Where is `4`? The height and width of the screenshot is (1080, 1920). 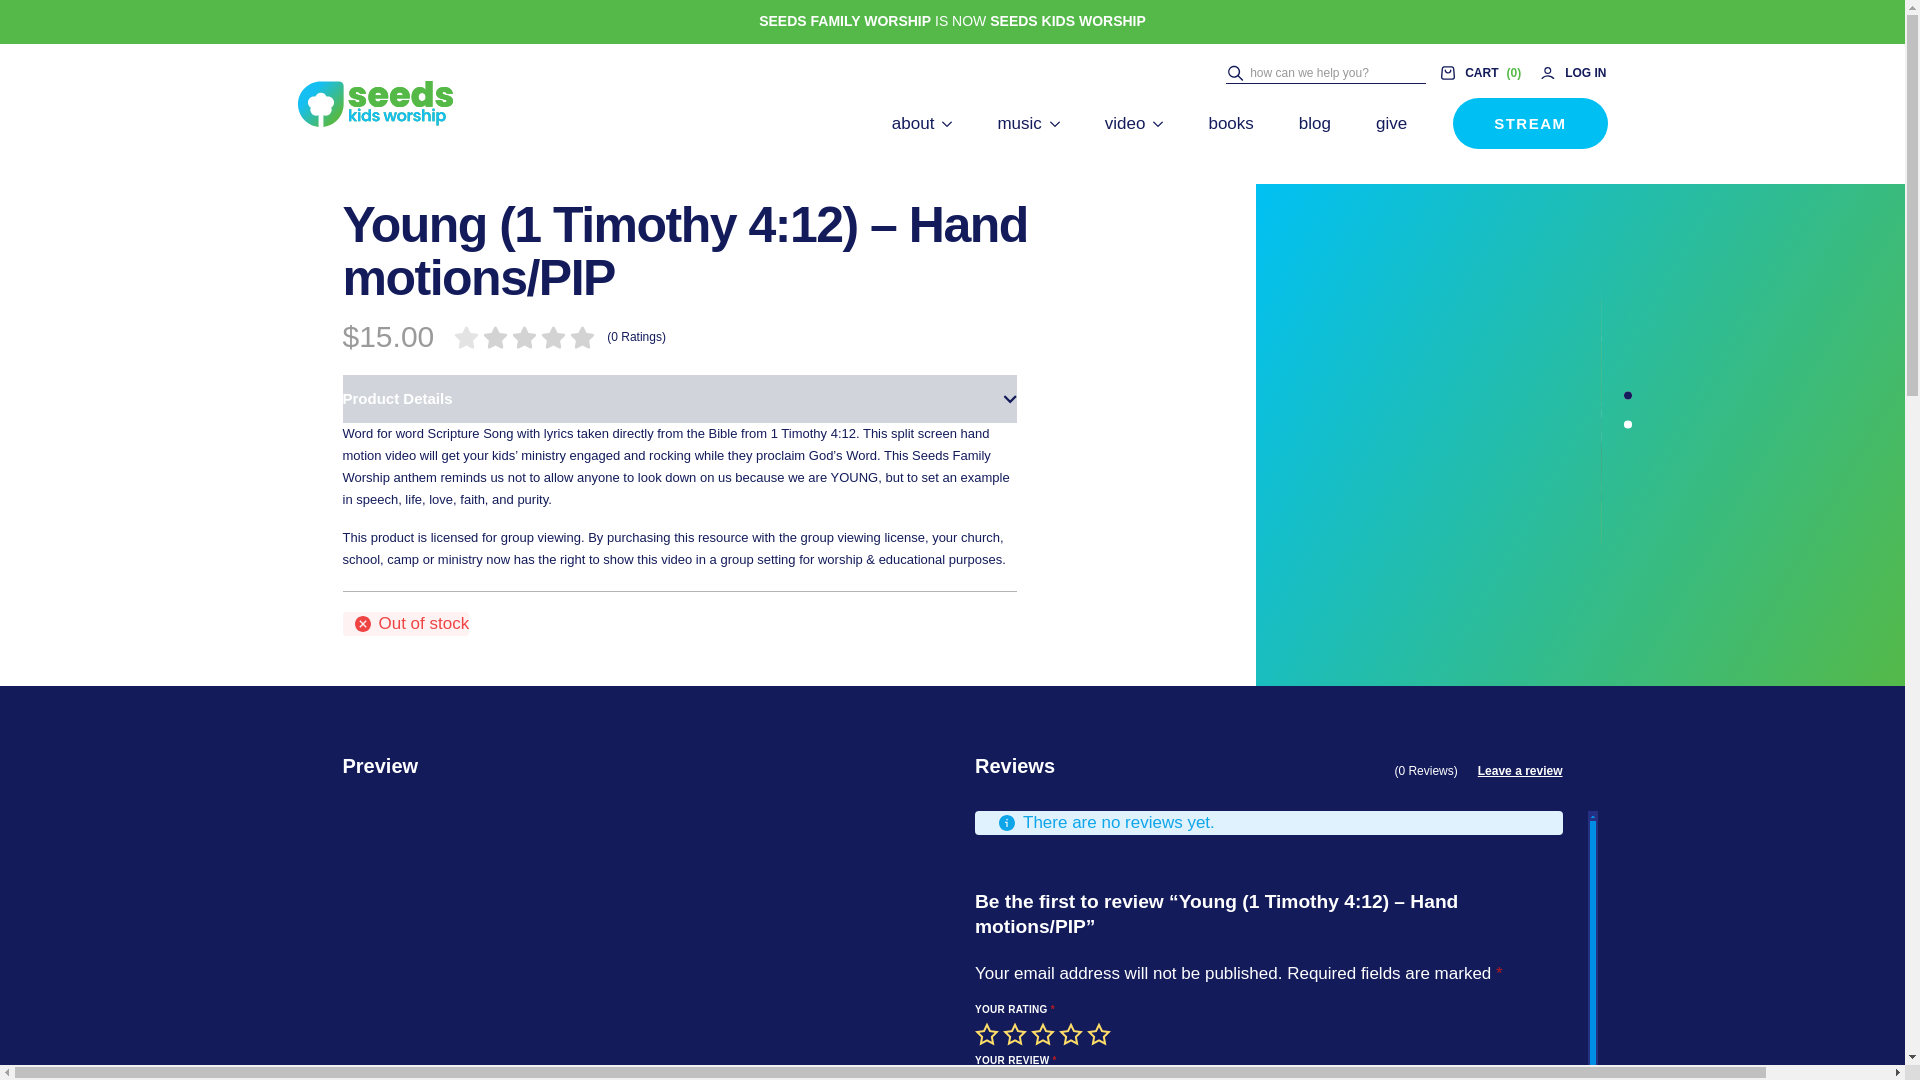
4 is located at coordinates (1072, 1034).